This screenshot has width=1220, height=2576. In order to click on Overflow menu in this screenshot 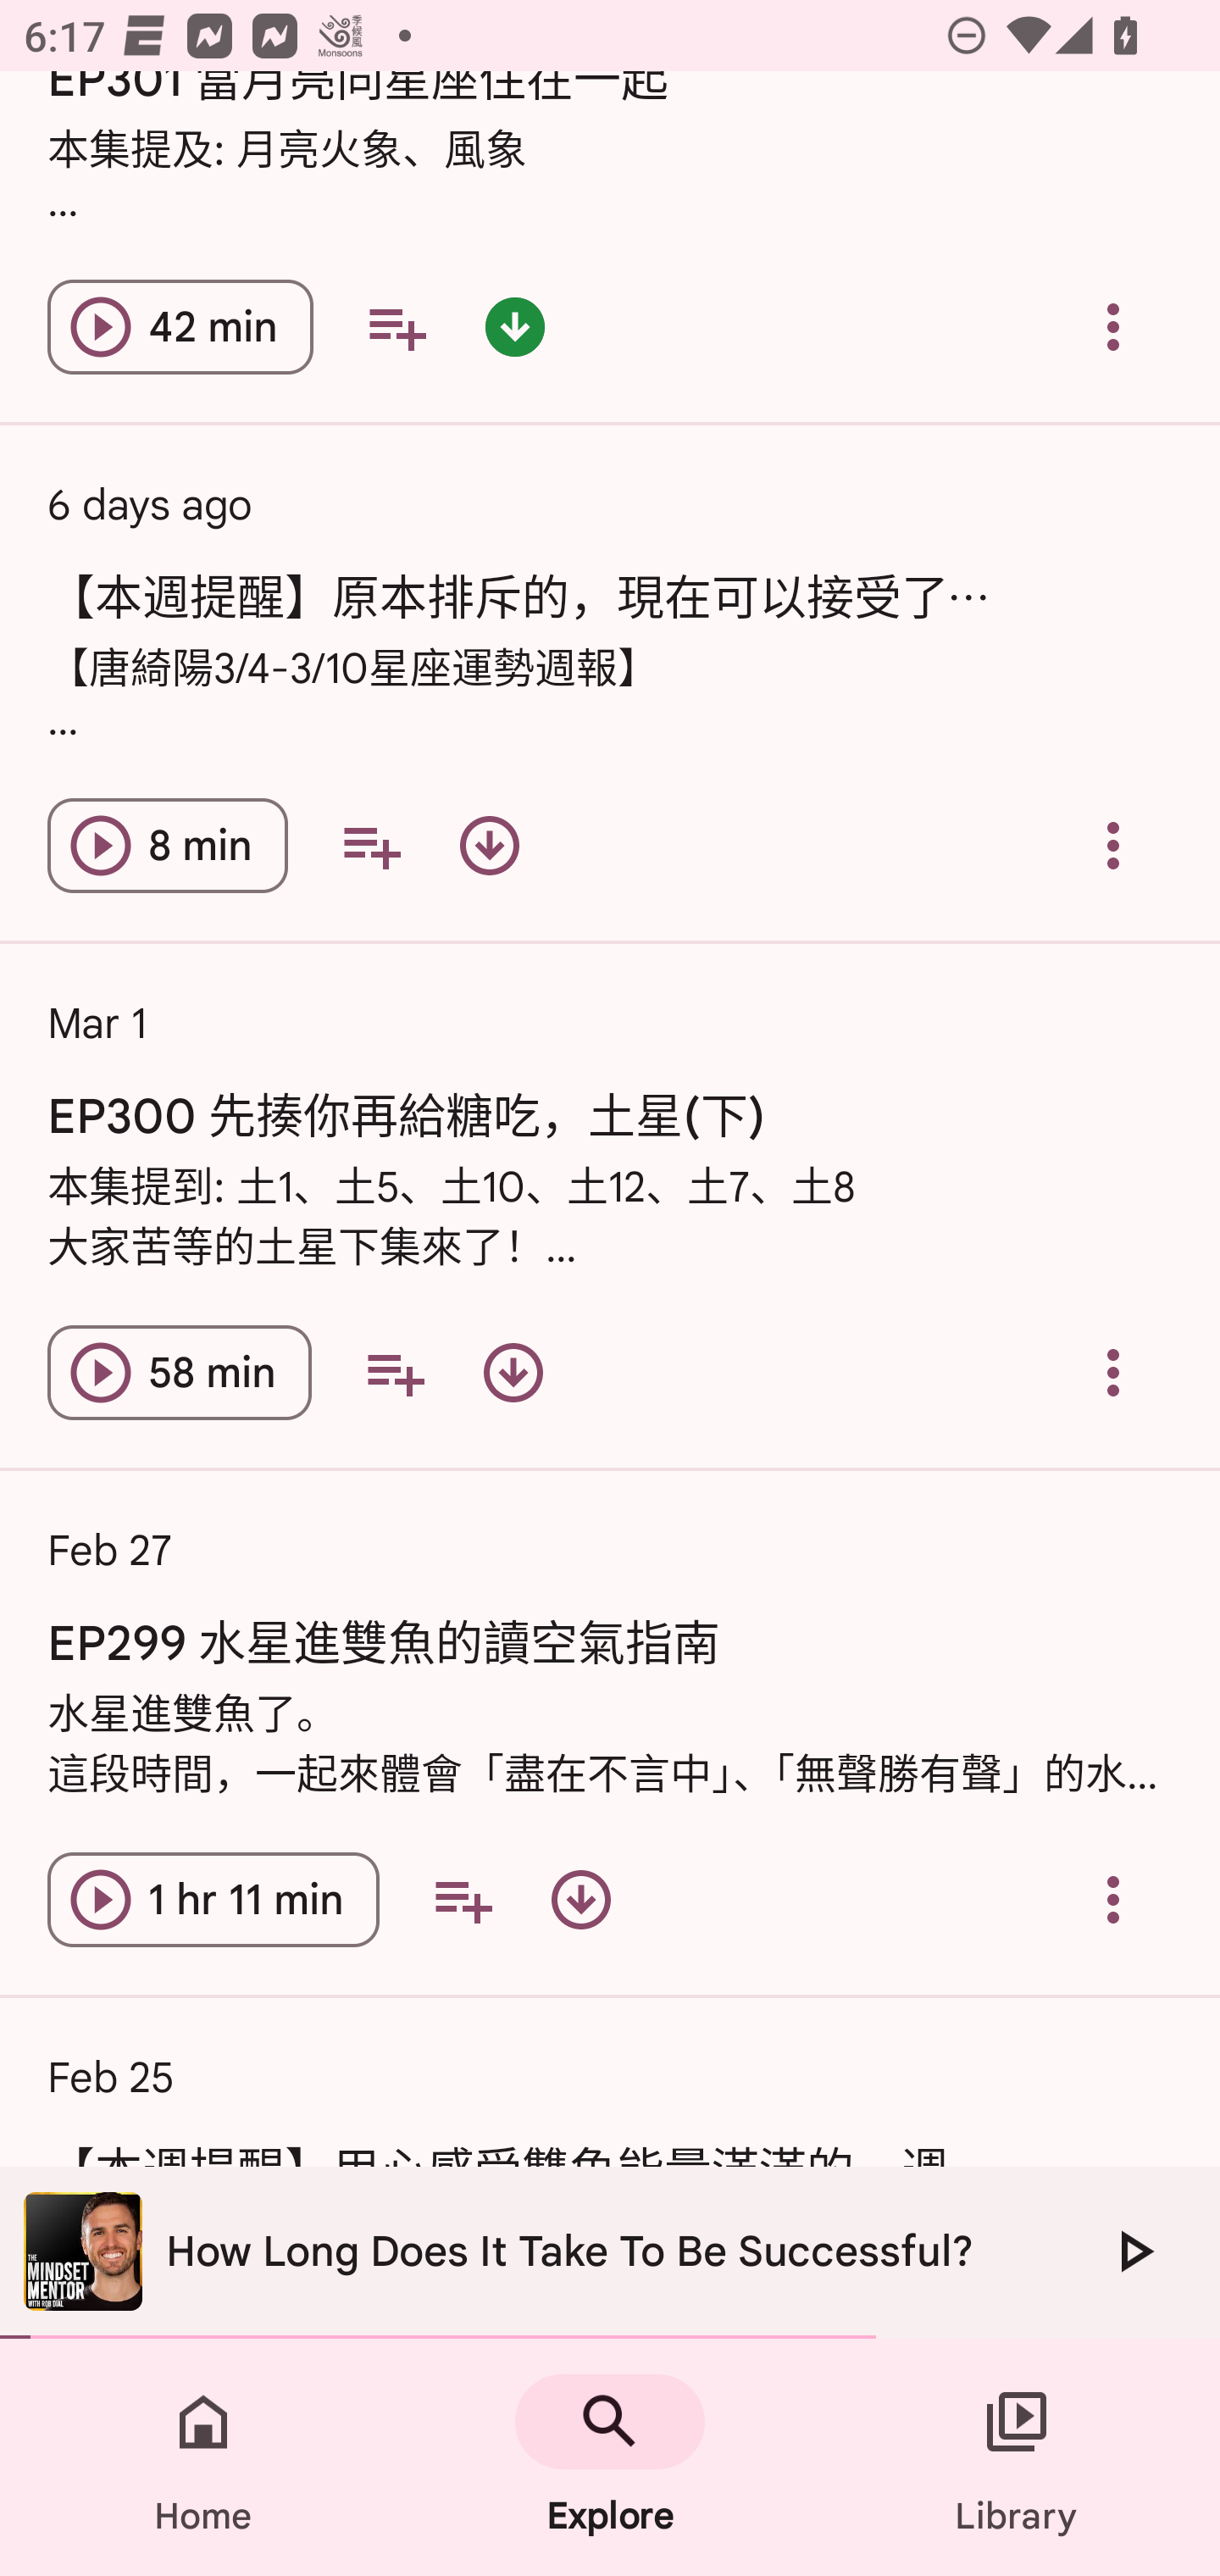, I will do `click(1113, 846)`.